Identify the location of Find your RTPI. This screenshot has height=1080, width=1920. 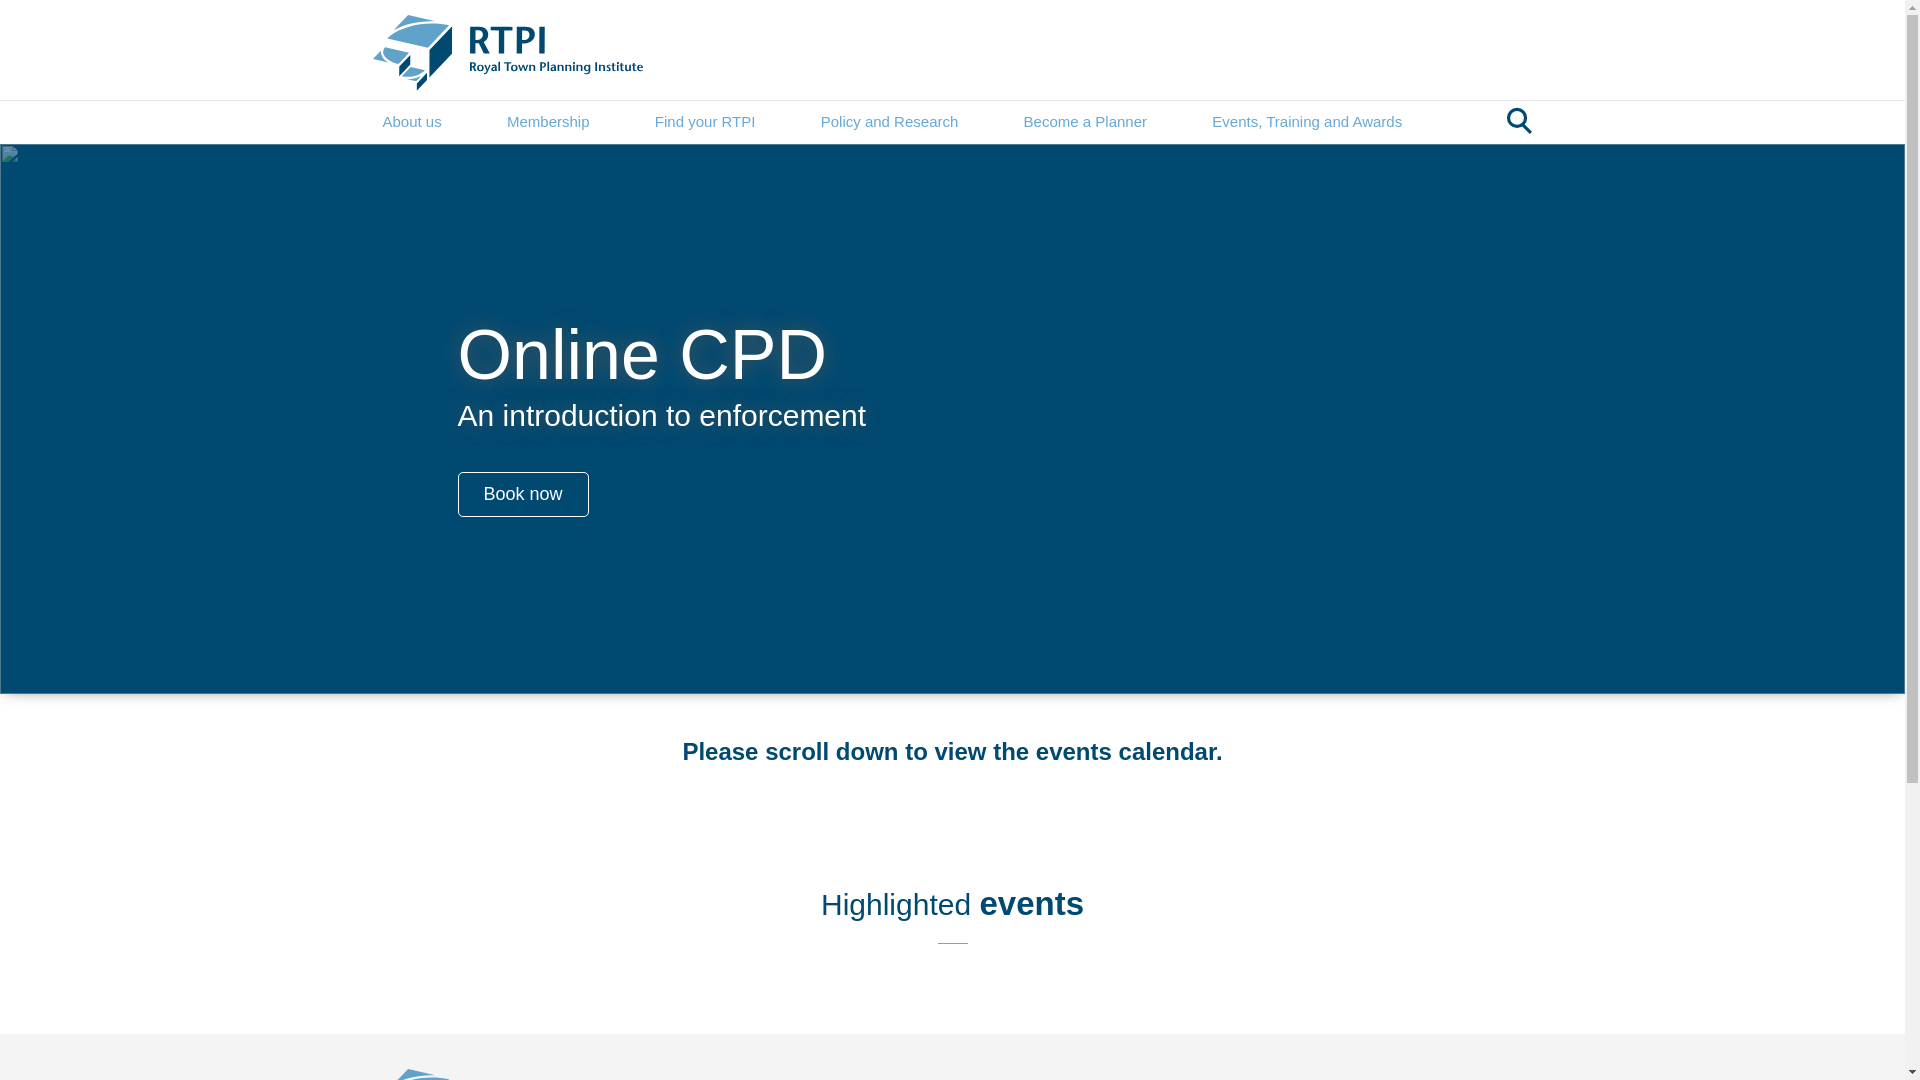
(705, 122).